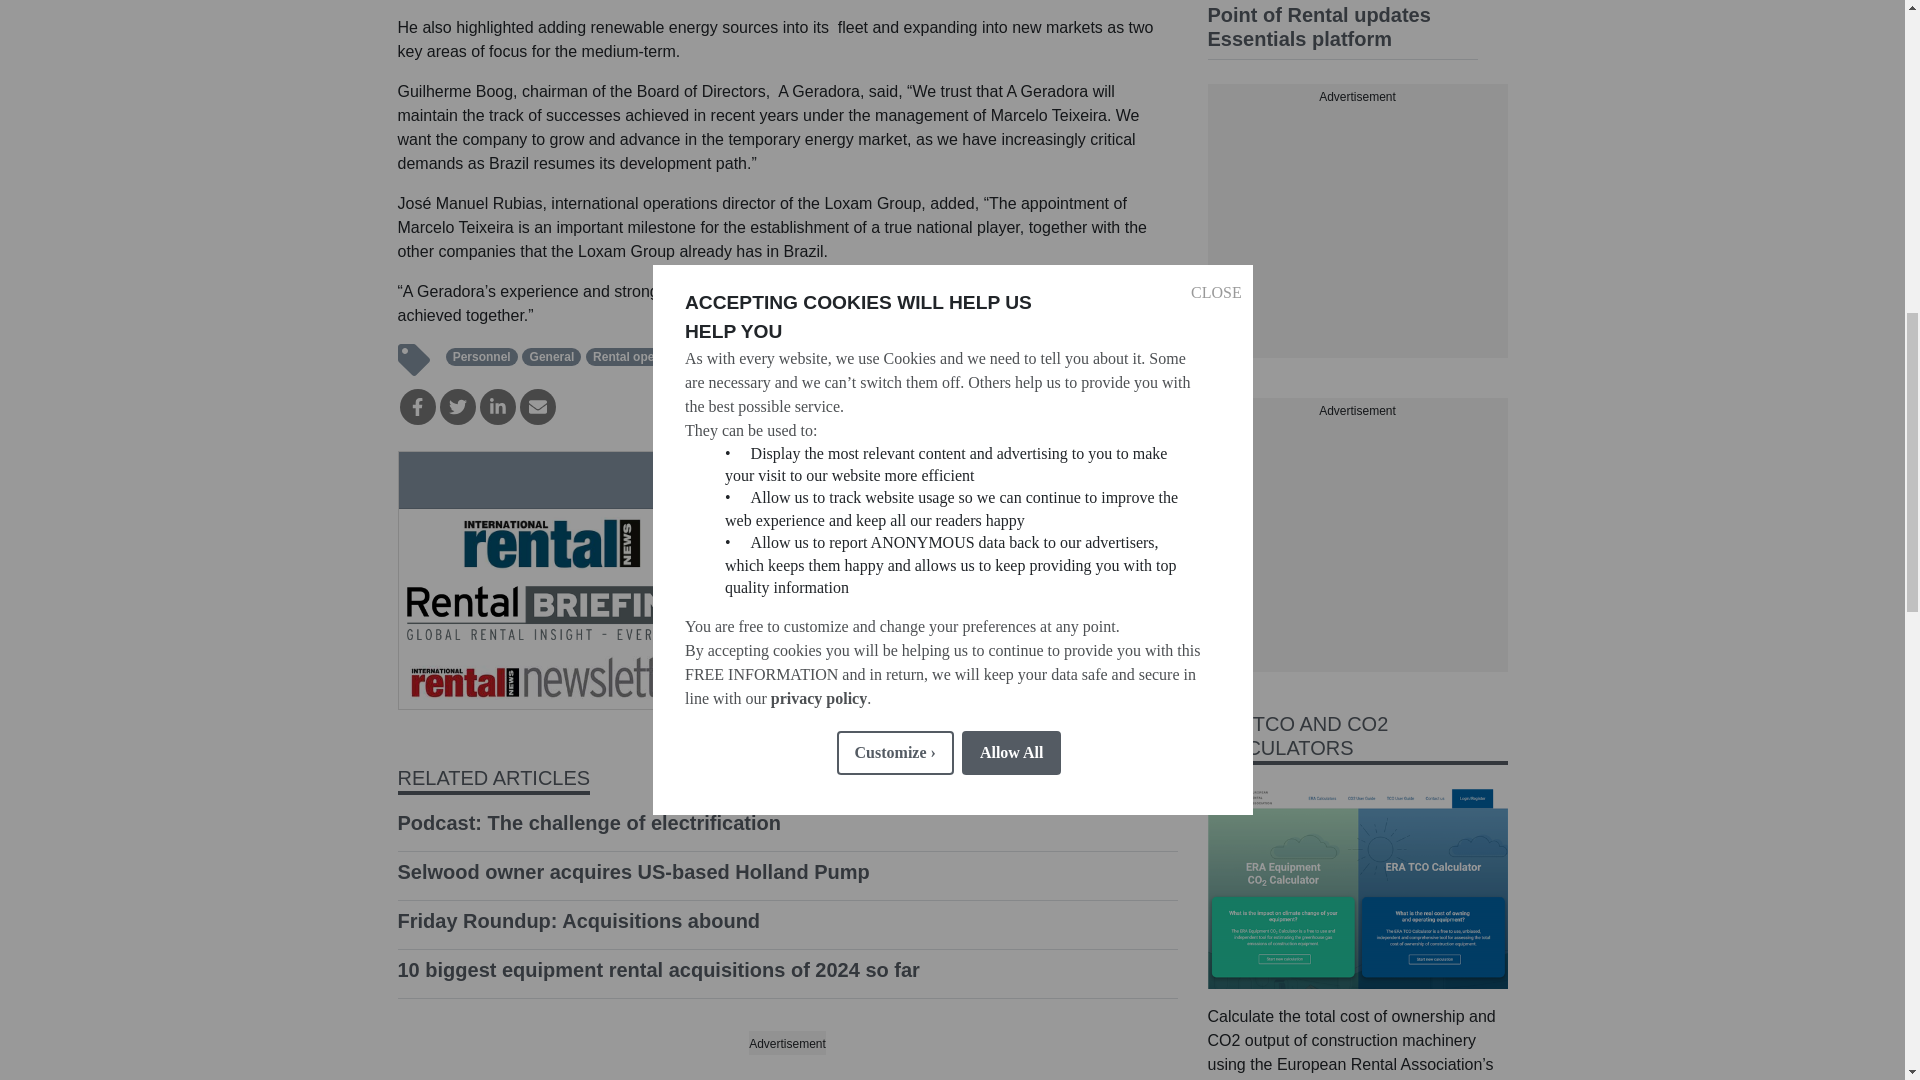  What do you see at coordinates (1357, 546) in the screenshot?
I see `3rd party ad content` at bounding box center [1357, 546].